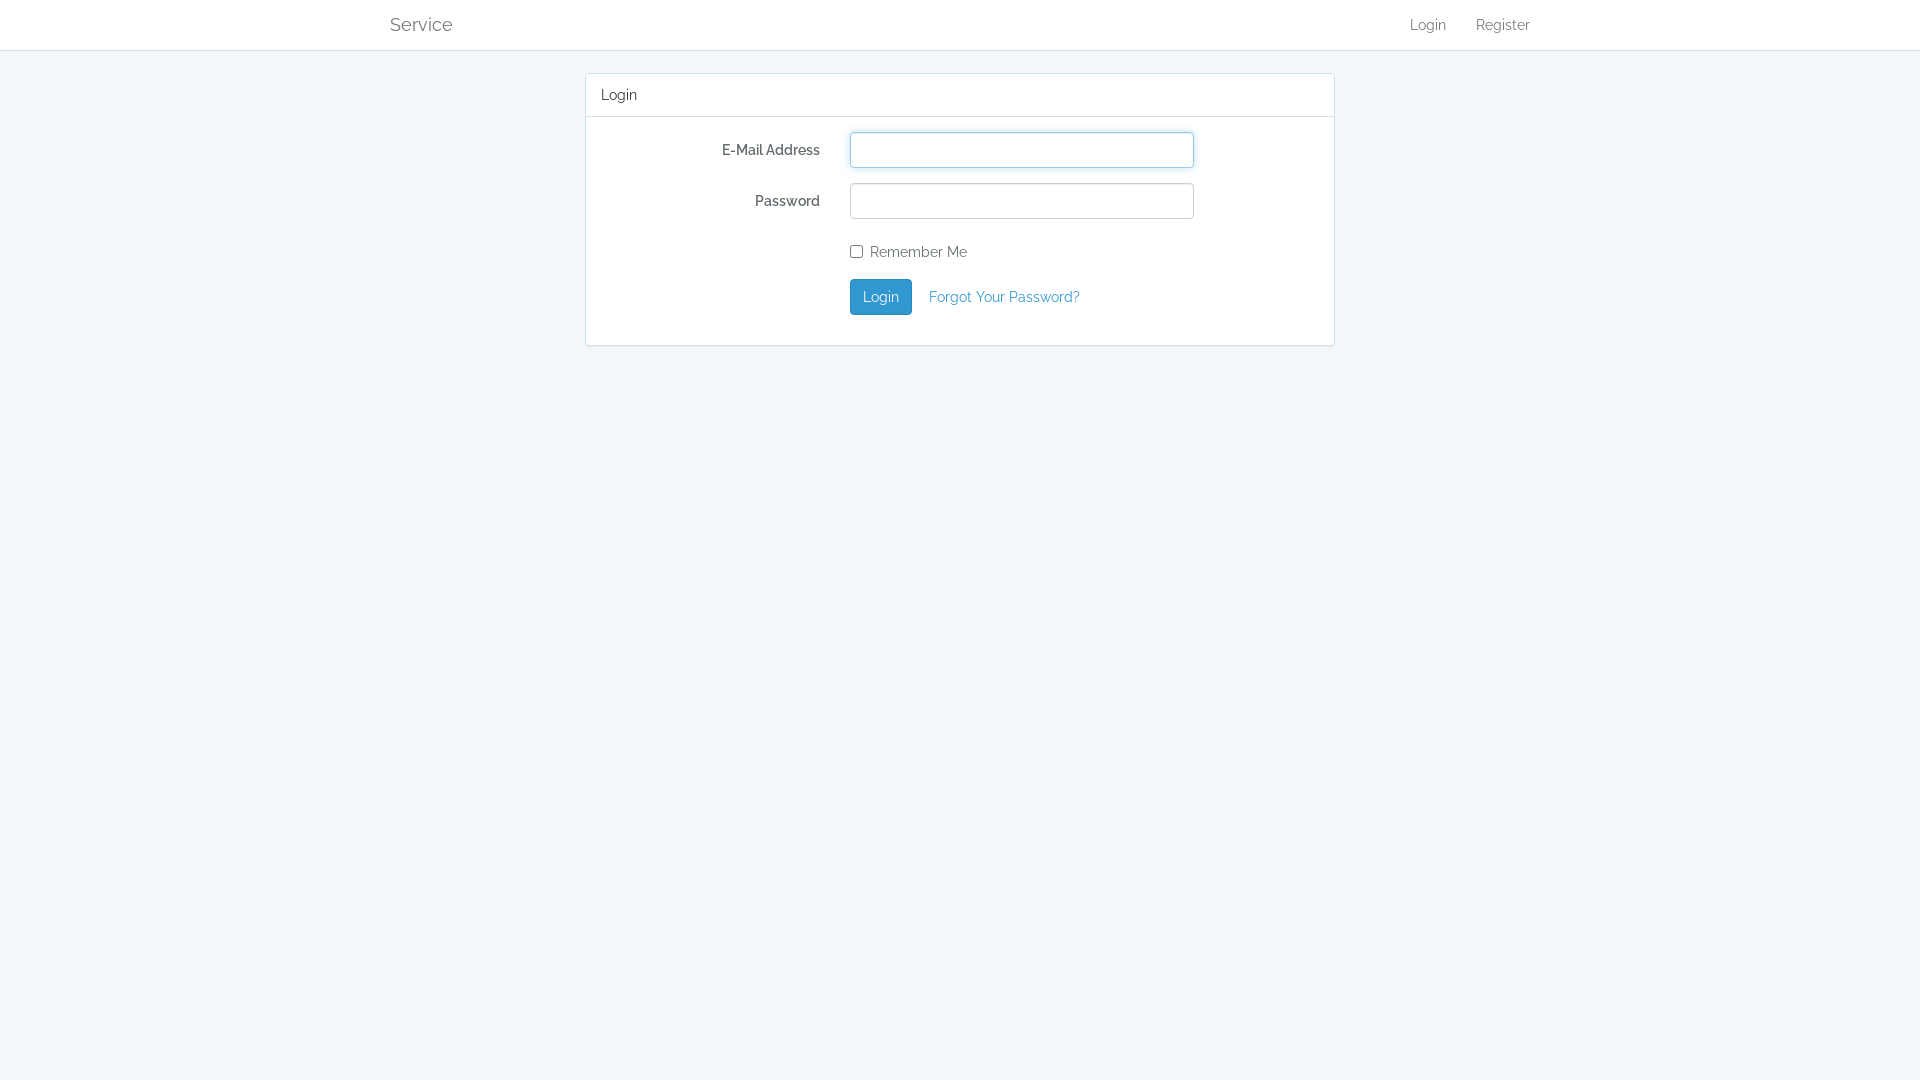 The image size is (1920, 1080). What do you see at coordinates (422, 25) in the screenshot?
I see `Service` at bounding box center [422, 25].